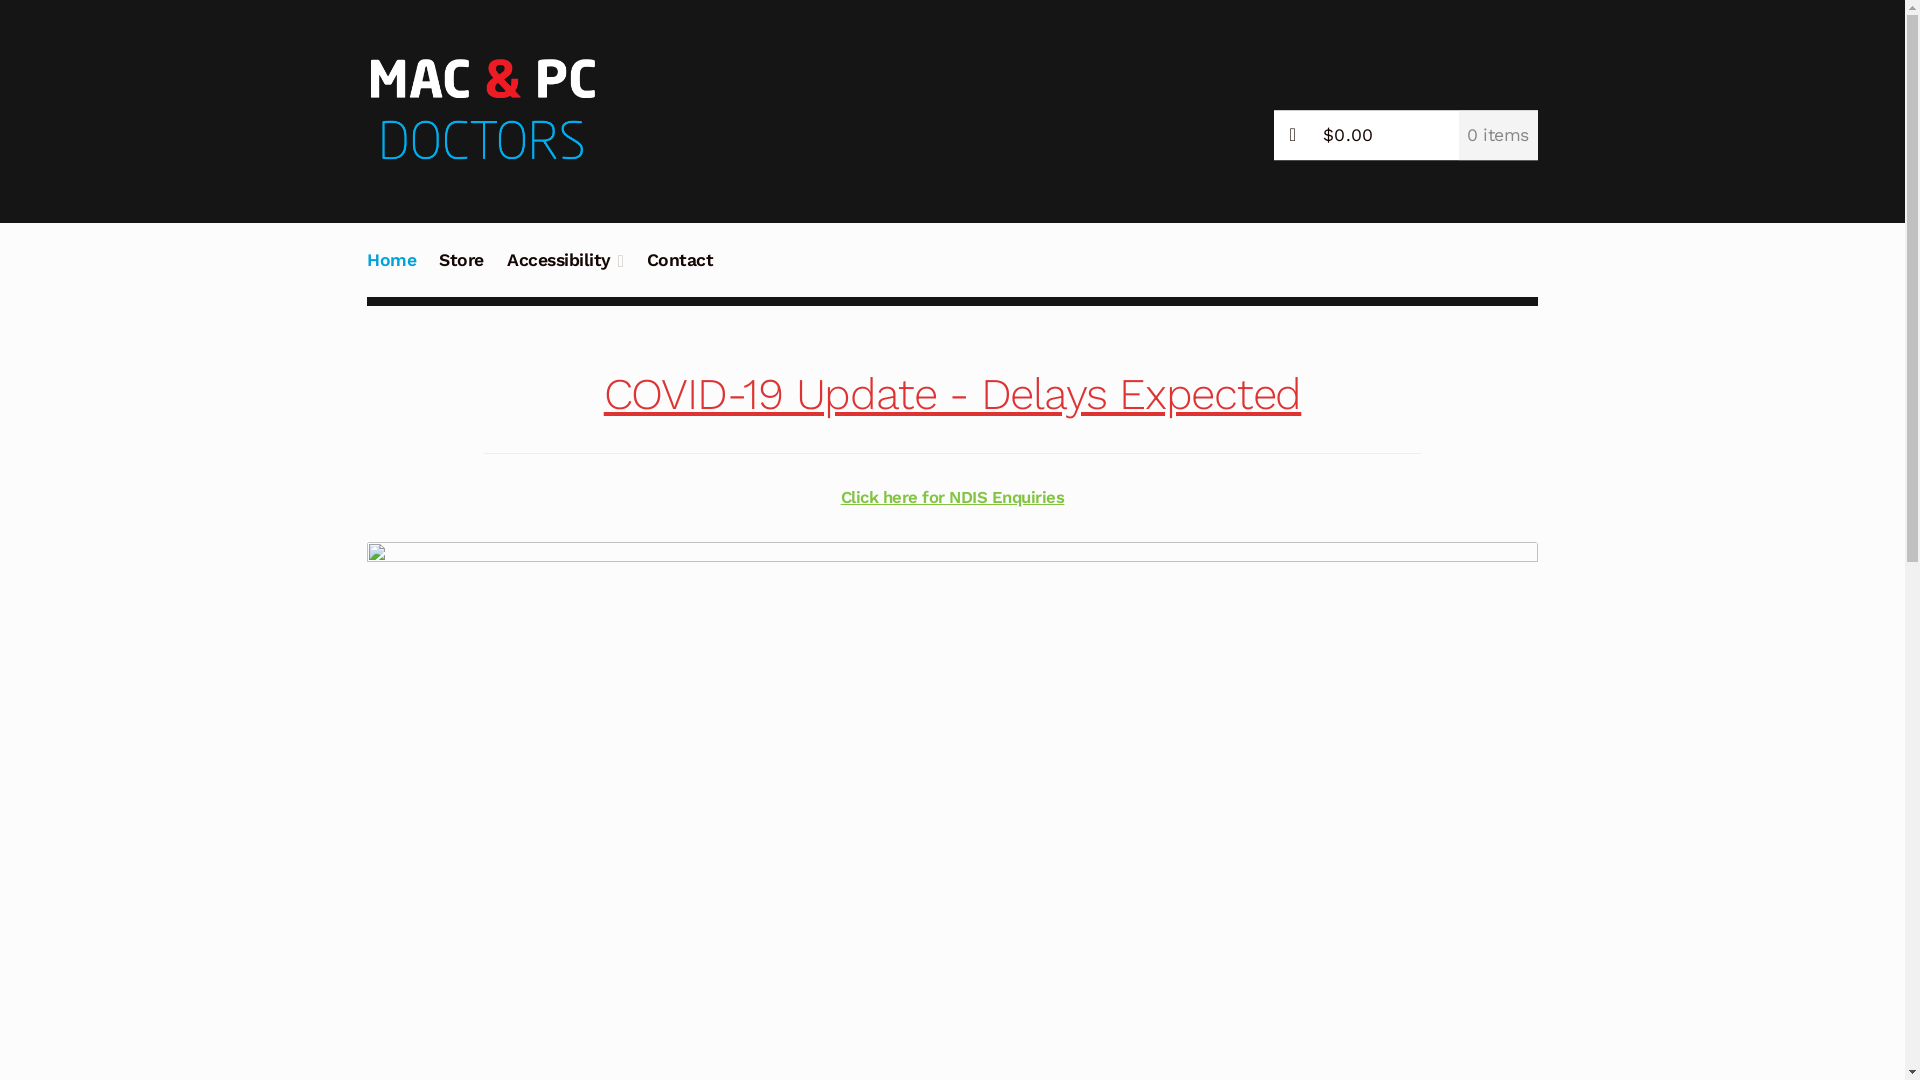  I want to click on Contact, so click(680, 272).